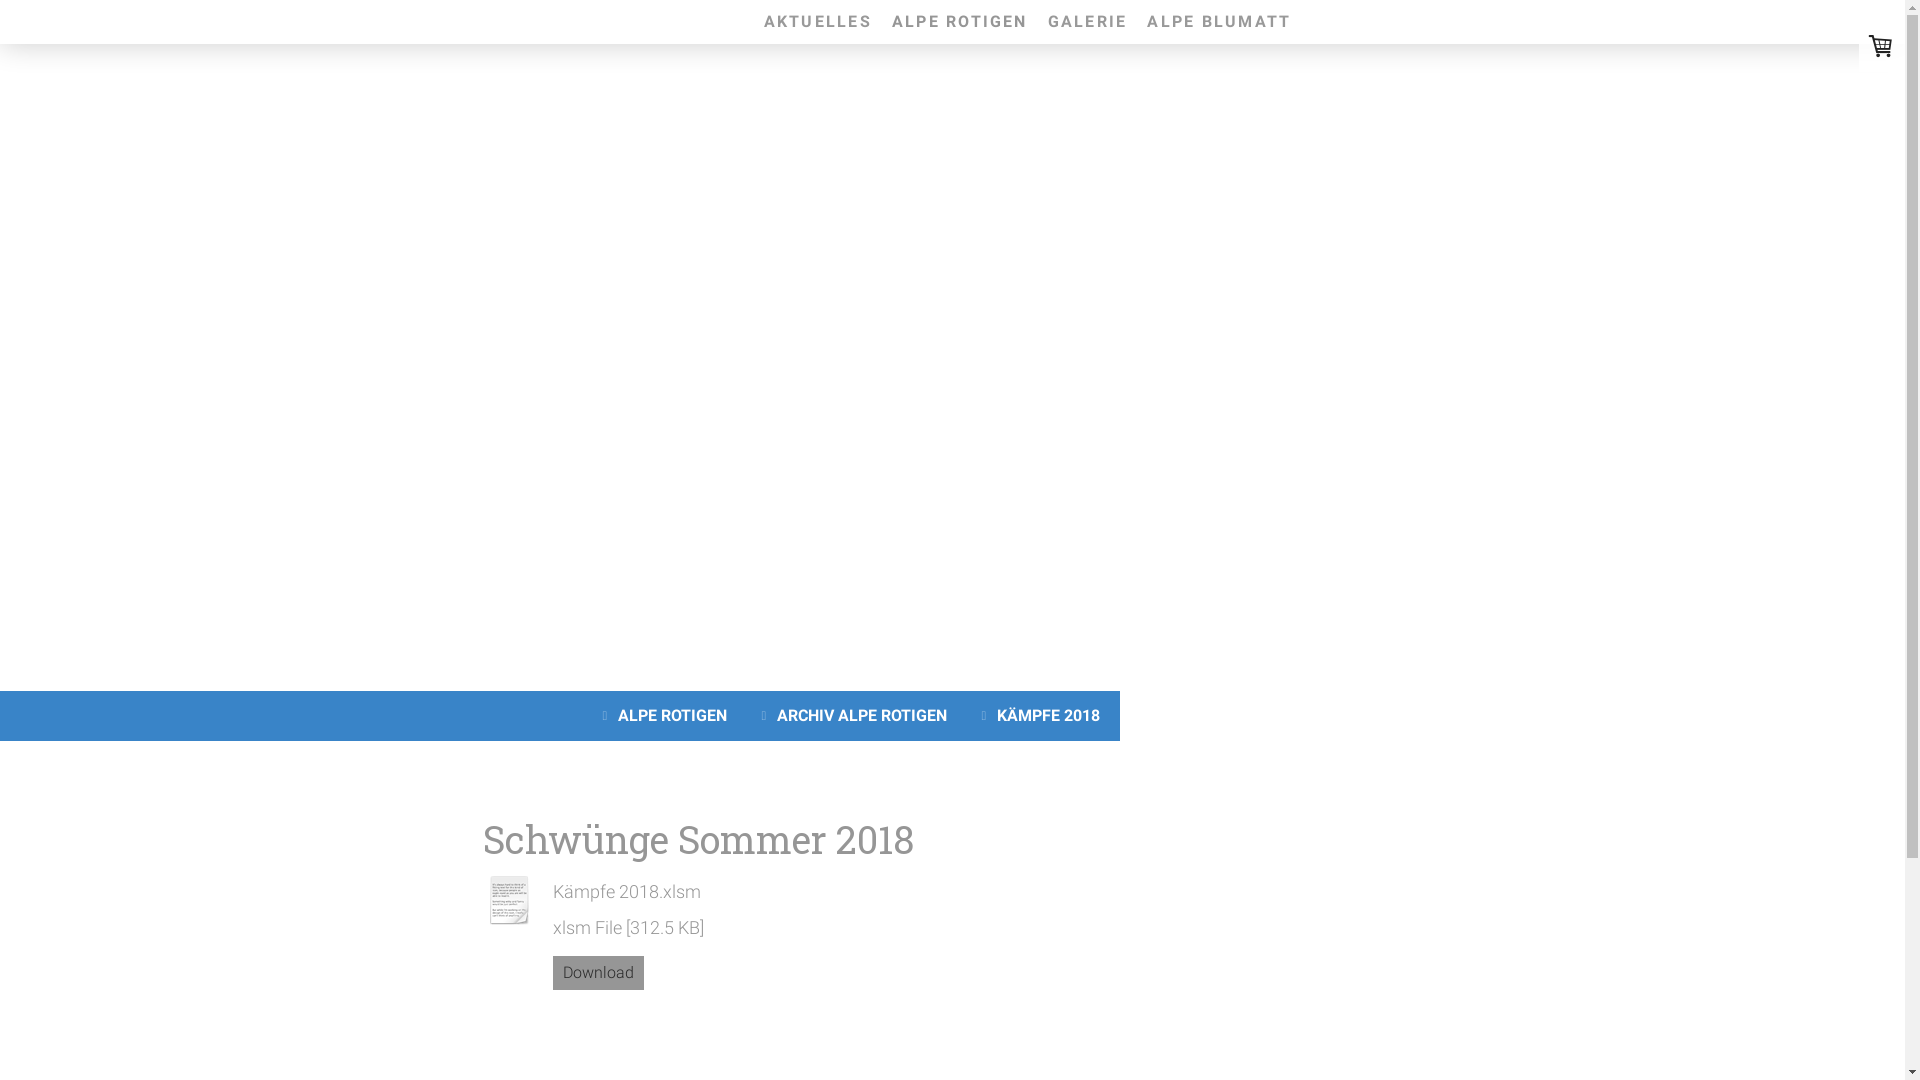 Image resolution: width=1920 pixels, height=1080 pixels. Describe the element at coordinates (598, 973) in the screenshot. I see `Download` at that location.